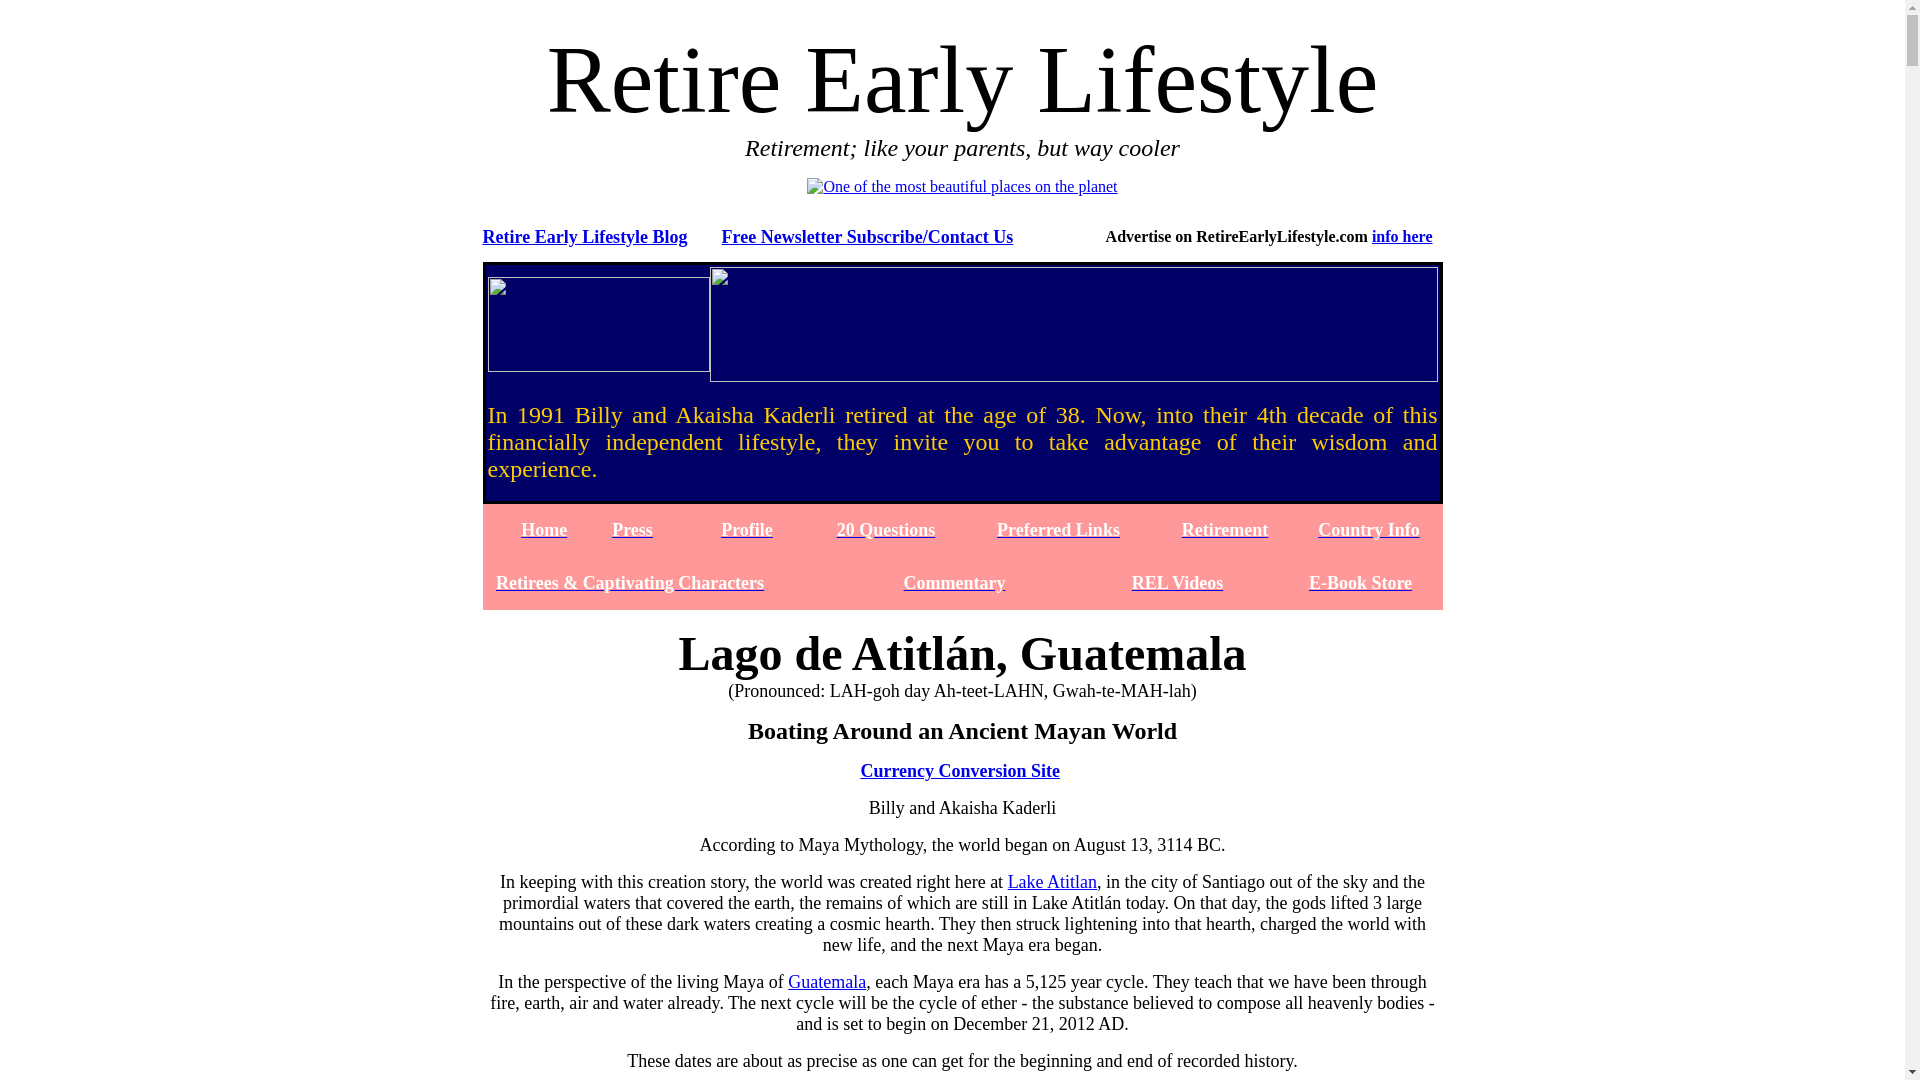 The height and width of the screenshot is (1080, 1920). What do you see at coordinates (1402, 236) in the screenshot?
I see `info here` at bounding box center [1402, 236].